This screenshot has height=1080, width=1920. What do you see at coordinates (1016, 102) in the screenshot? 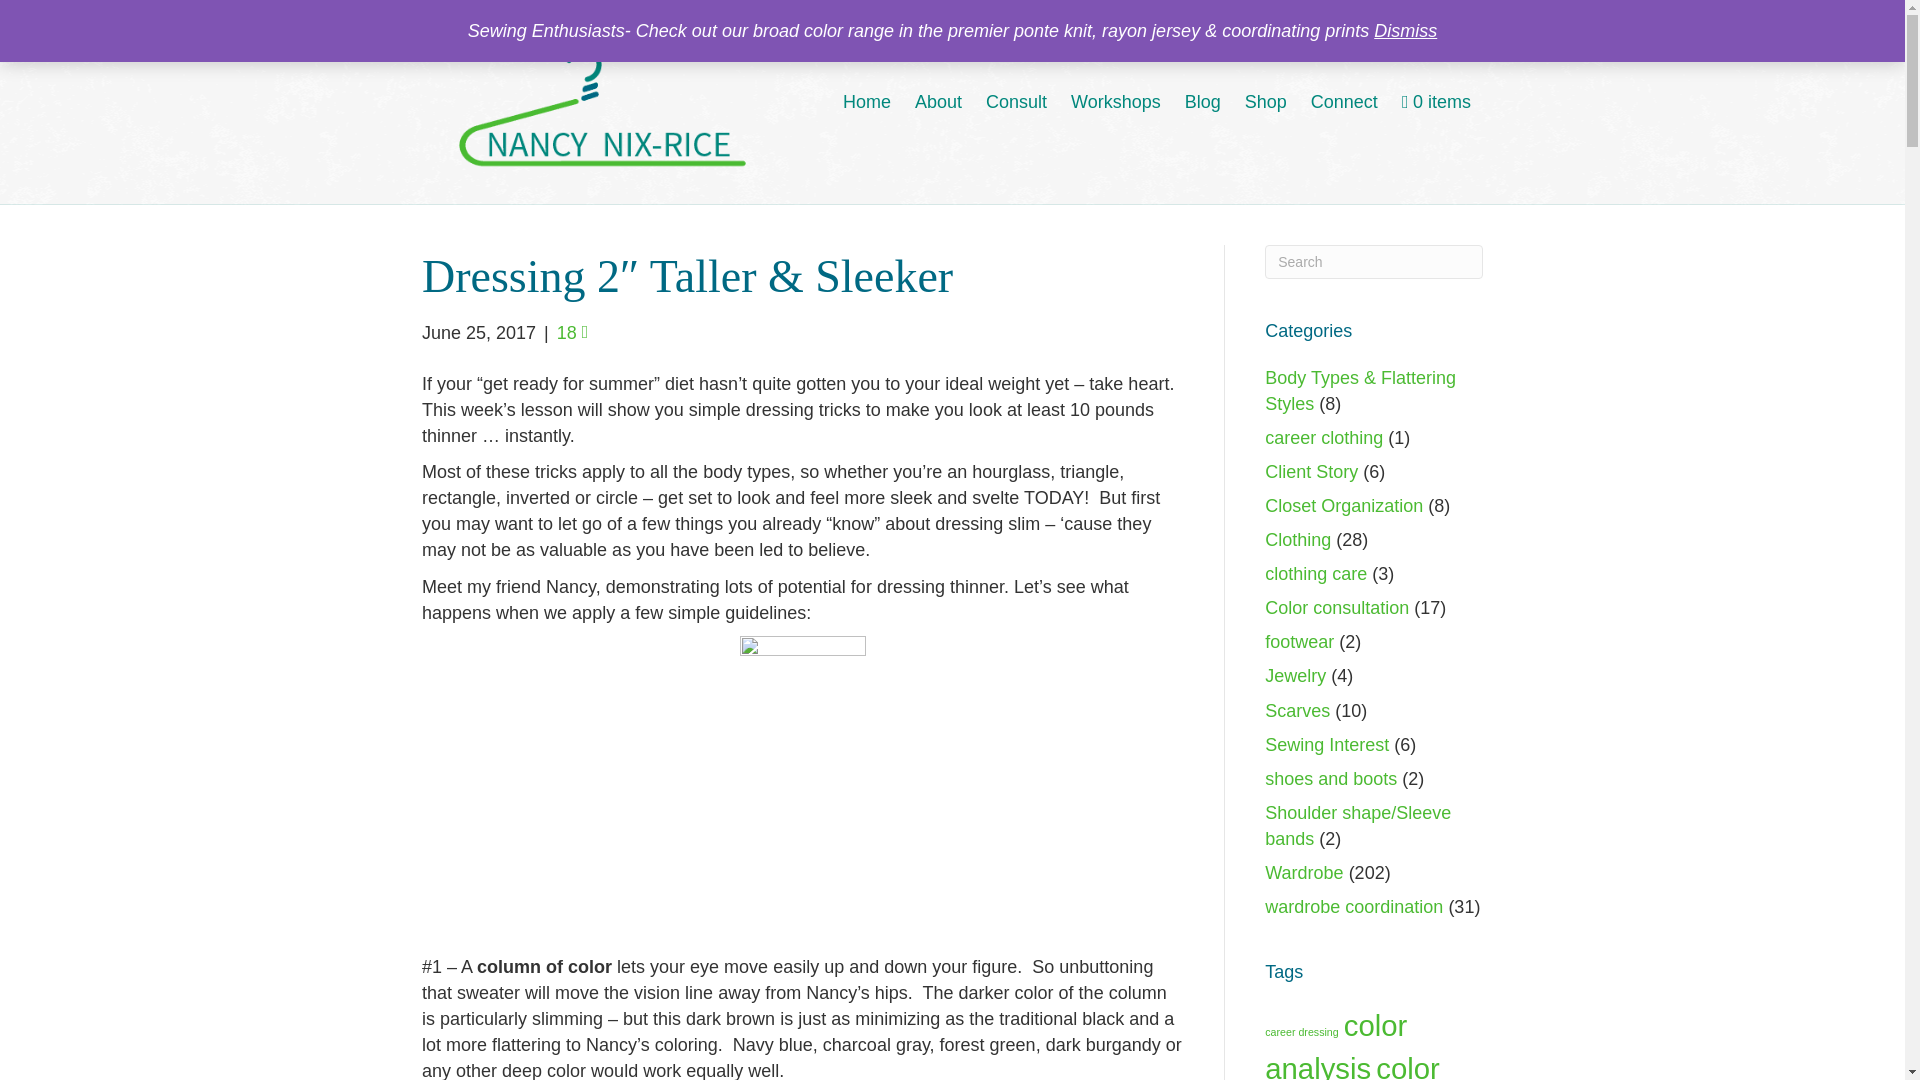
I see `Consult` at bounding box center [1016, 102].